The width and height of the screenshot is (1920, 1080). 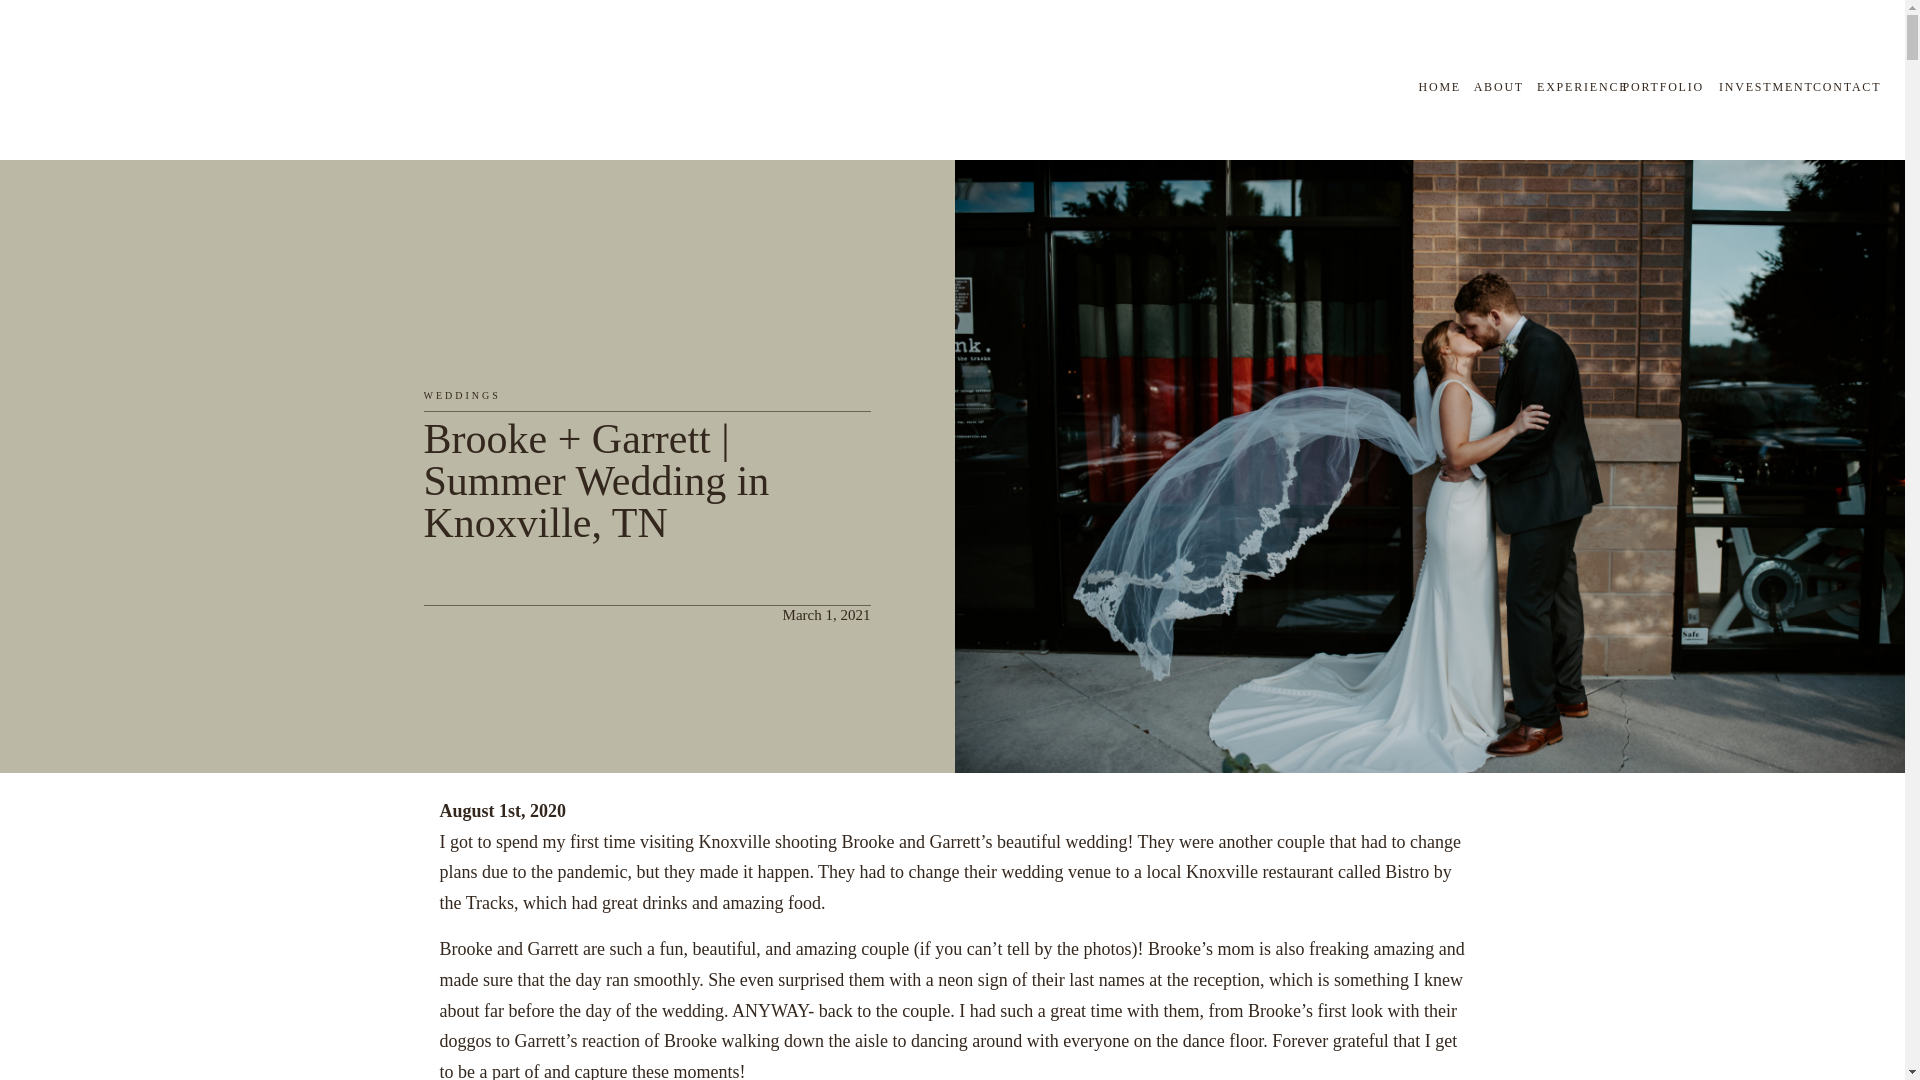 What do you see at coordinates (462, 394) in the screenshot?
I see `WEDDINGS` at bounding box center [462, 394].